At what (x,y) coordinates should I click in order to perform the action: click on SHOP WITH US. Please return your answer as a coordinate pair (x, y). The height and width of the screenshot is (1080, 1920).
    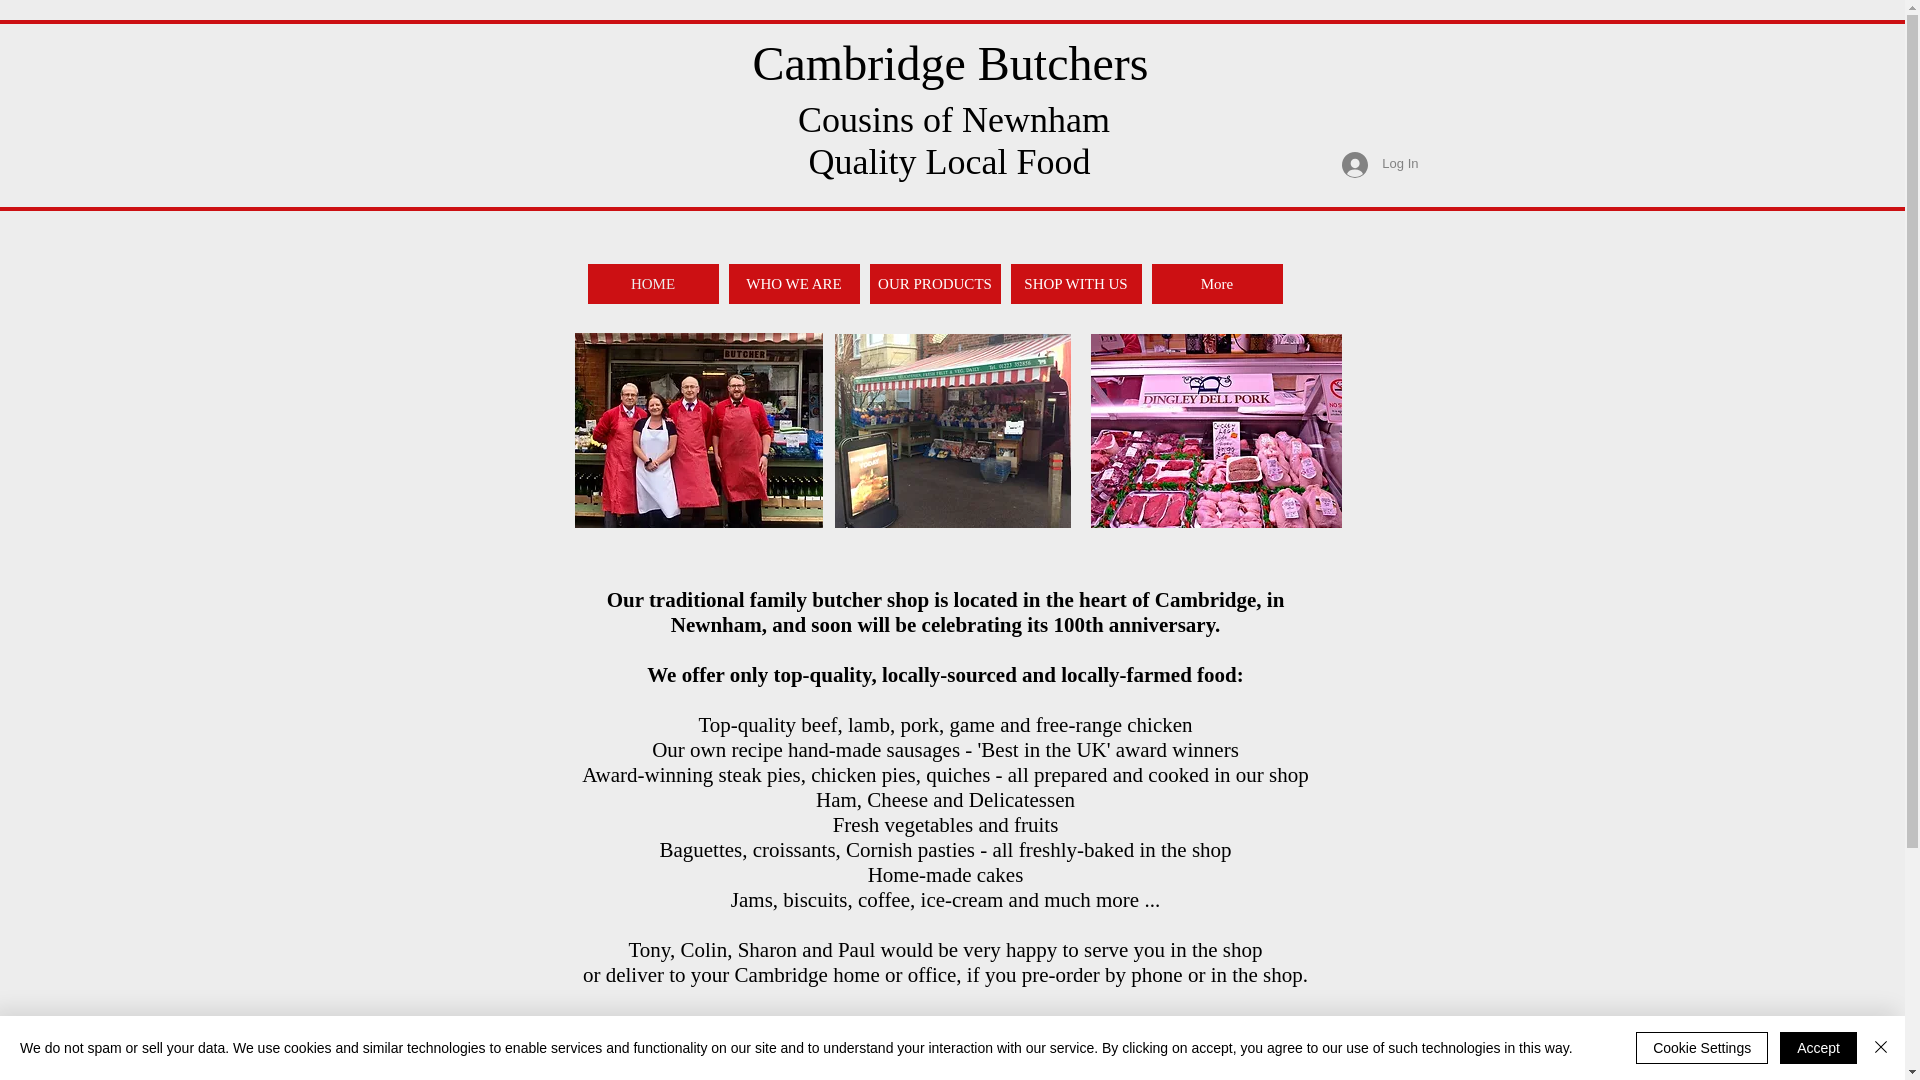
    Looking at the image, I should click on (1074, 283).